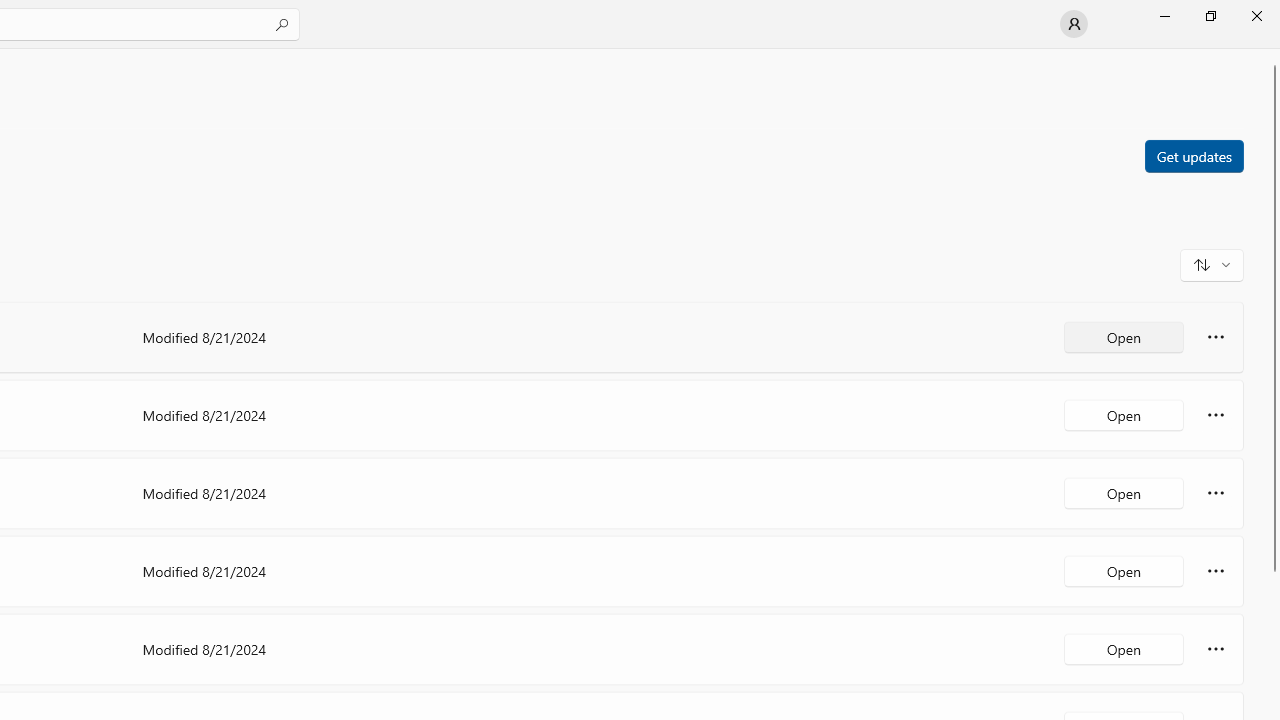  I want to click on Minimize Microsoft Store, so click(1164, 16).